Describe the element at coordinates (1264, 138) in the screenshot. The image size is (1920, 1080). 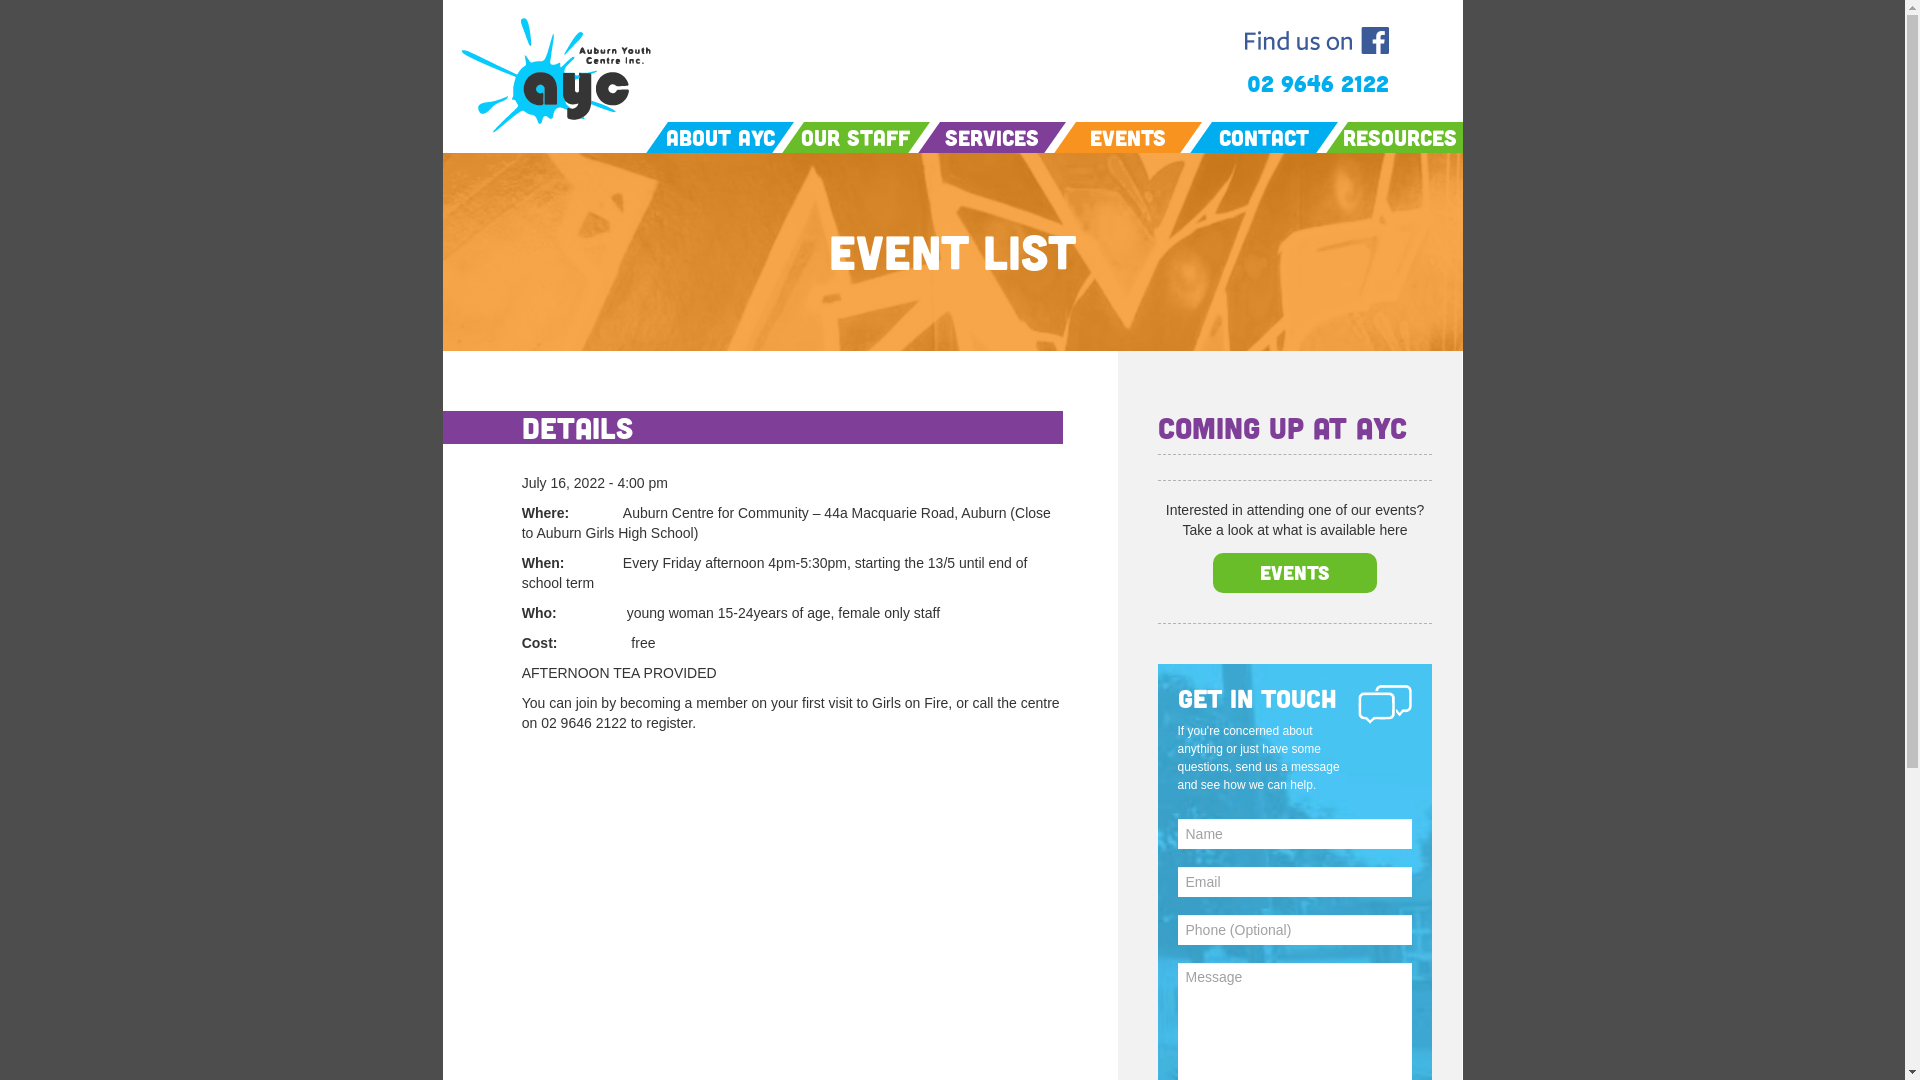
I see `Contact` at that location.